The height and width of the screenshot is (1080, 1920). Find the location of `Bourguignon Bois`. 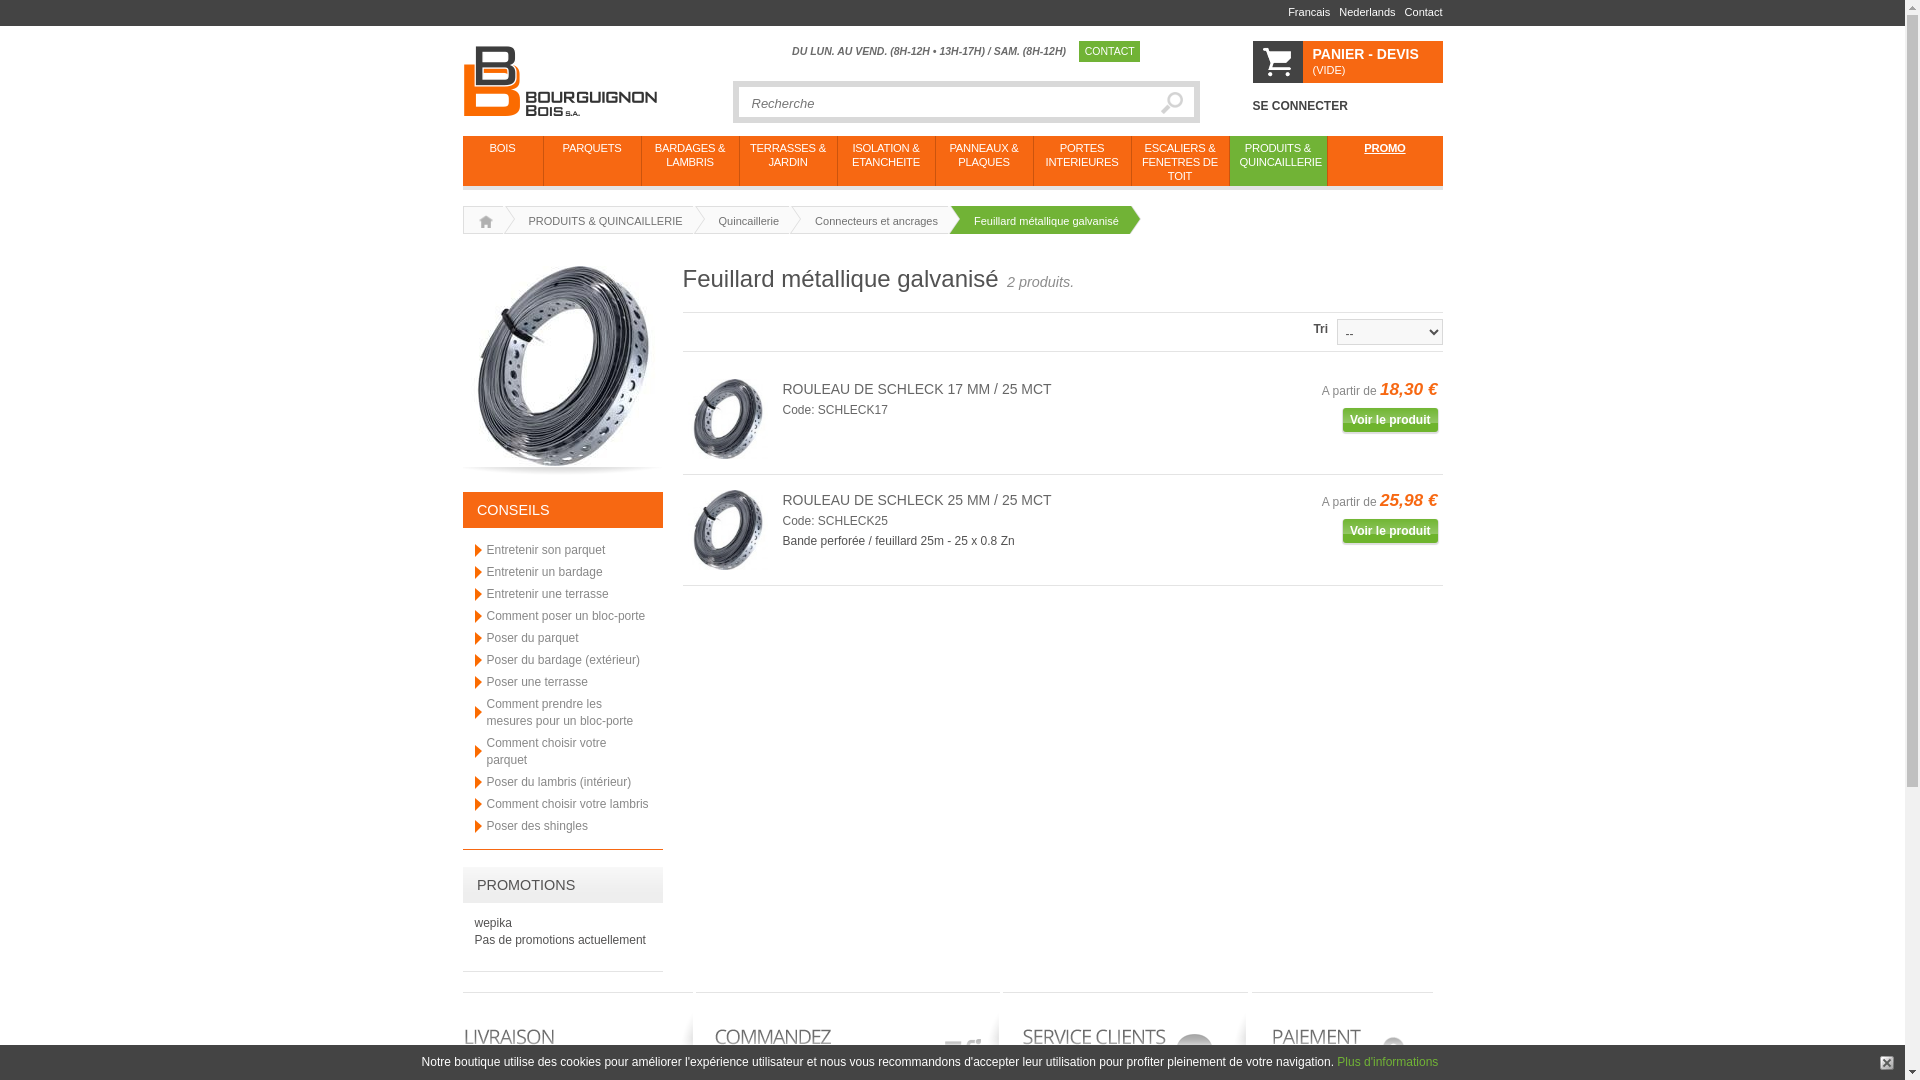

Bourguignon Bois is located at coordinates (597, 81).